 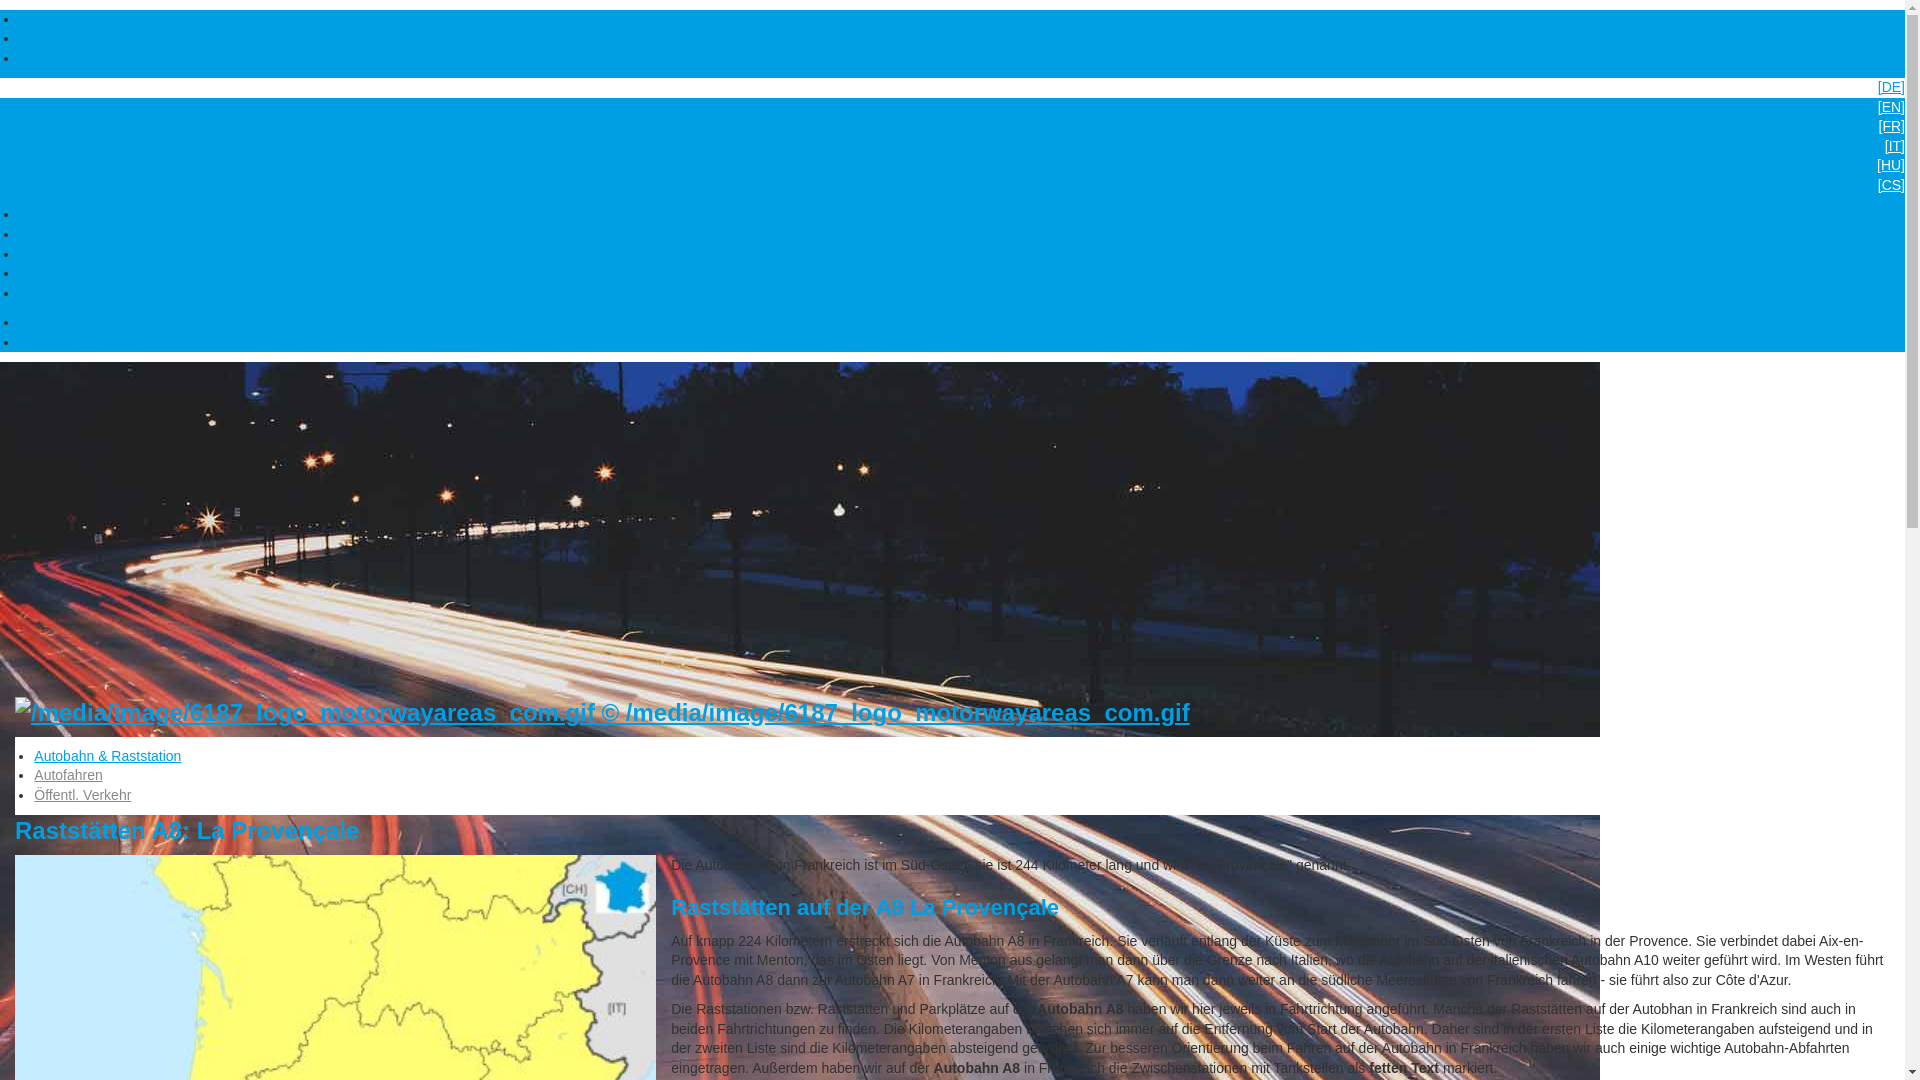 I want to click on [CS], so click(x=952, y=186).